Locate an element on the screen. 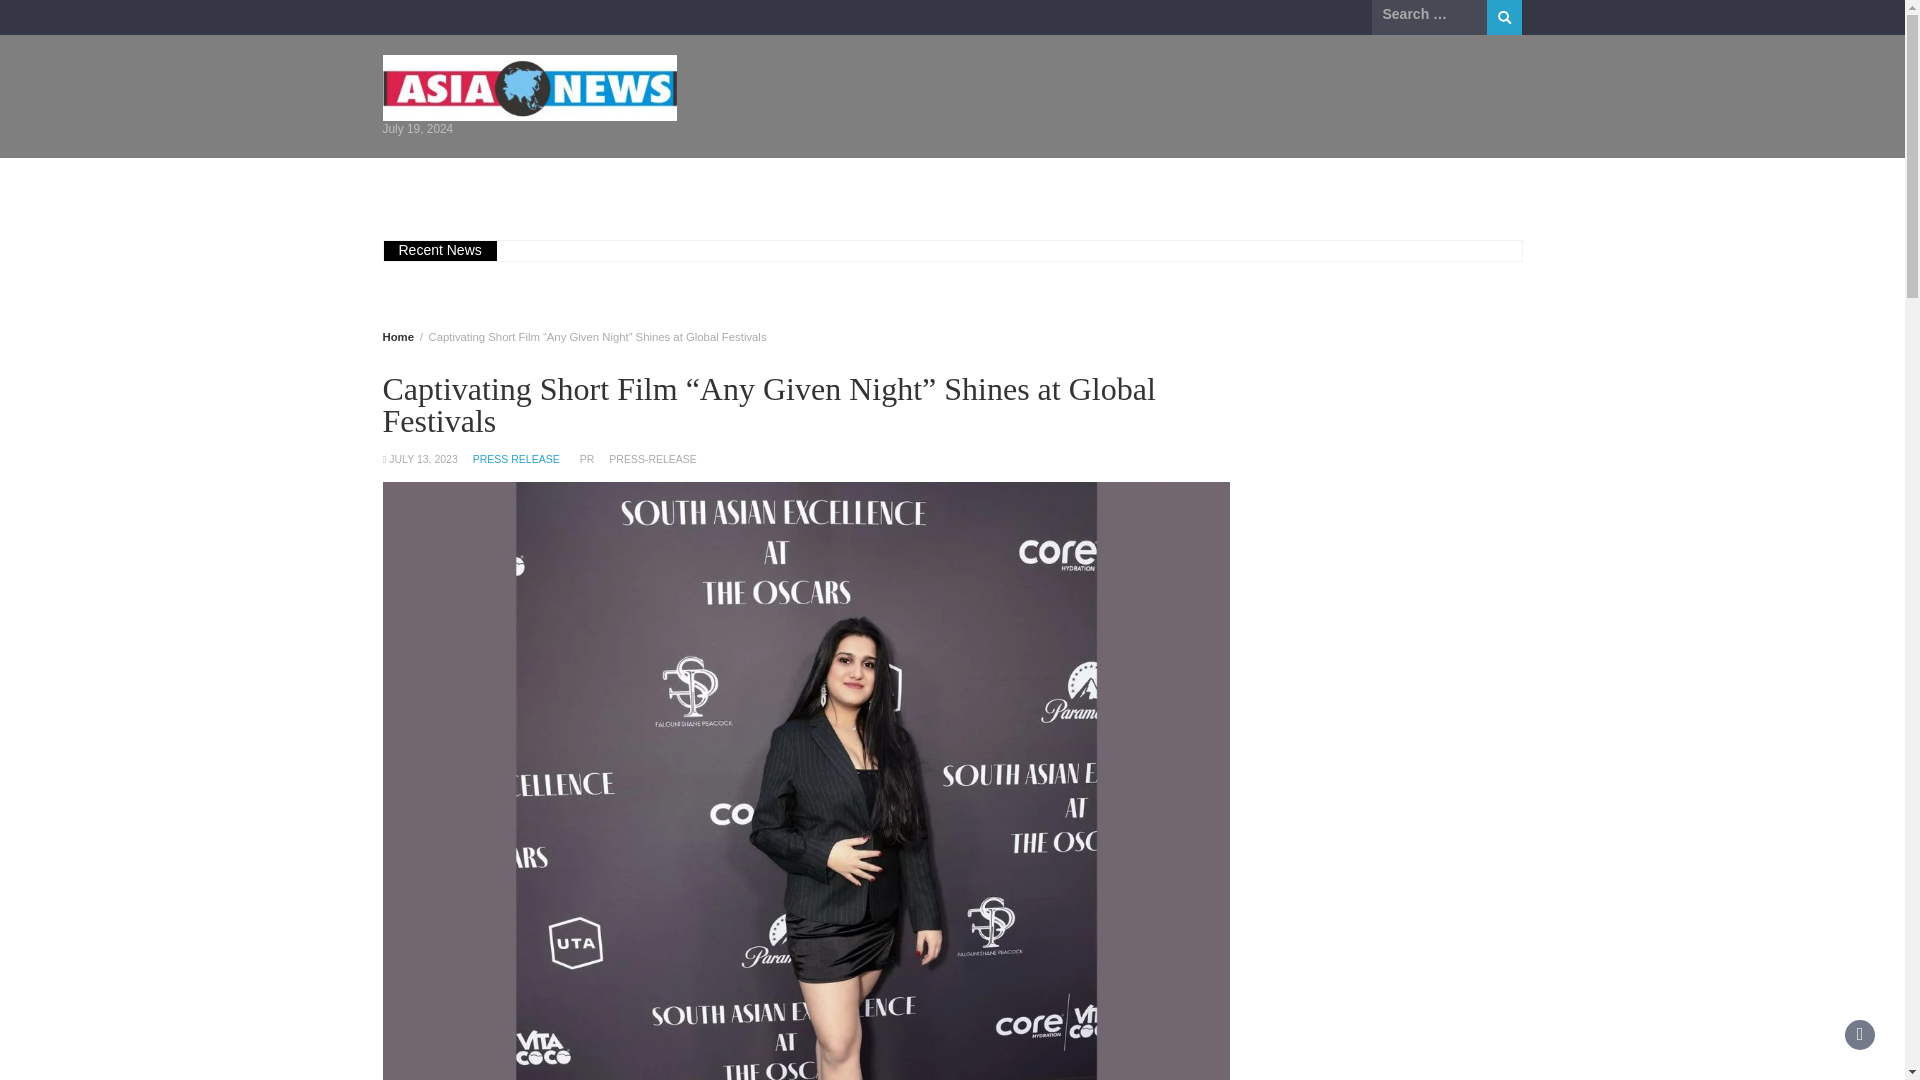 The height and width of the screenshot is (1080, 1920). PRESS-RELEASE is located at coordinates (652, 458).